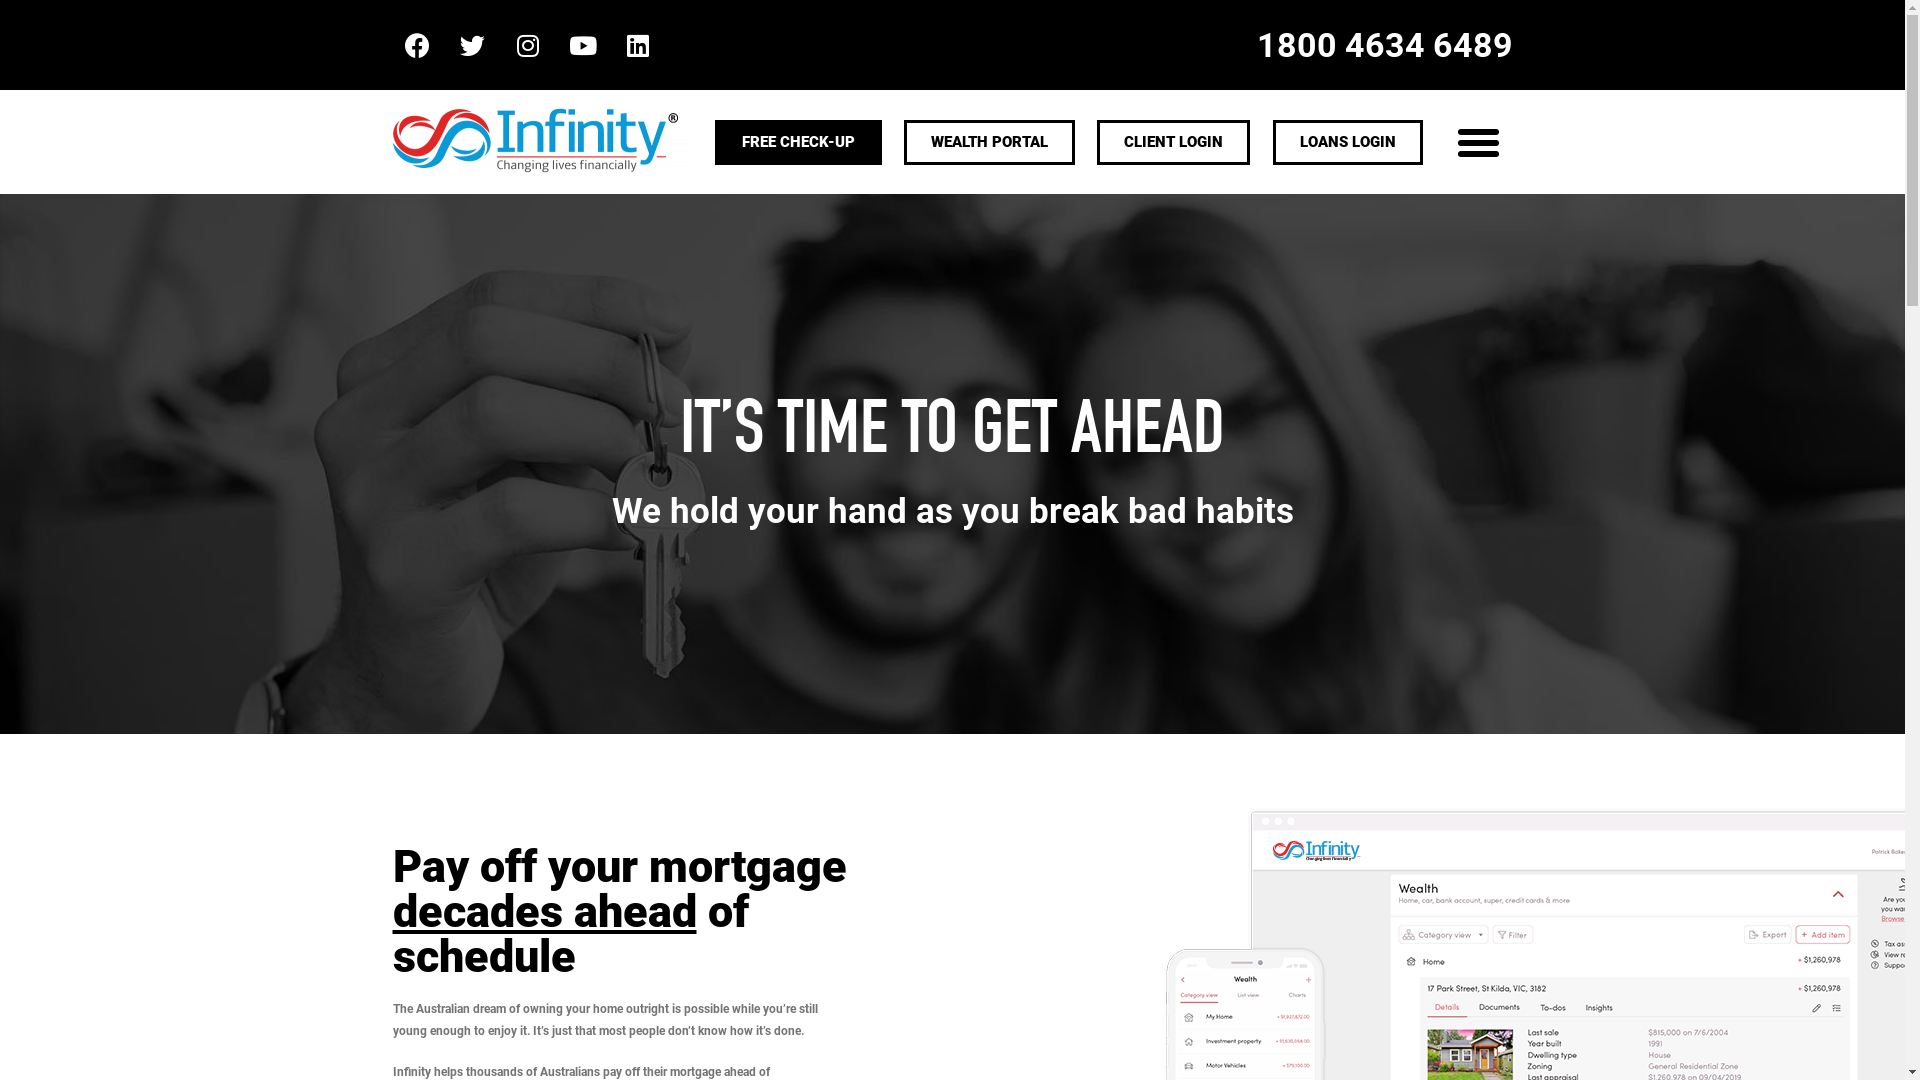 Image resolution: width=1920 pixels, height=1080 pixels. What do you see at coordinates (798, 142) in the screenshot?
I see `FREE CHECK-UP` at bounding box center [798, 142].